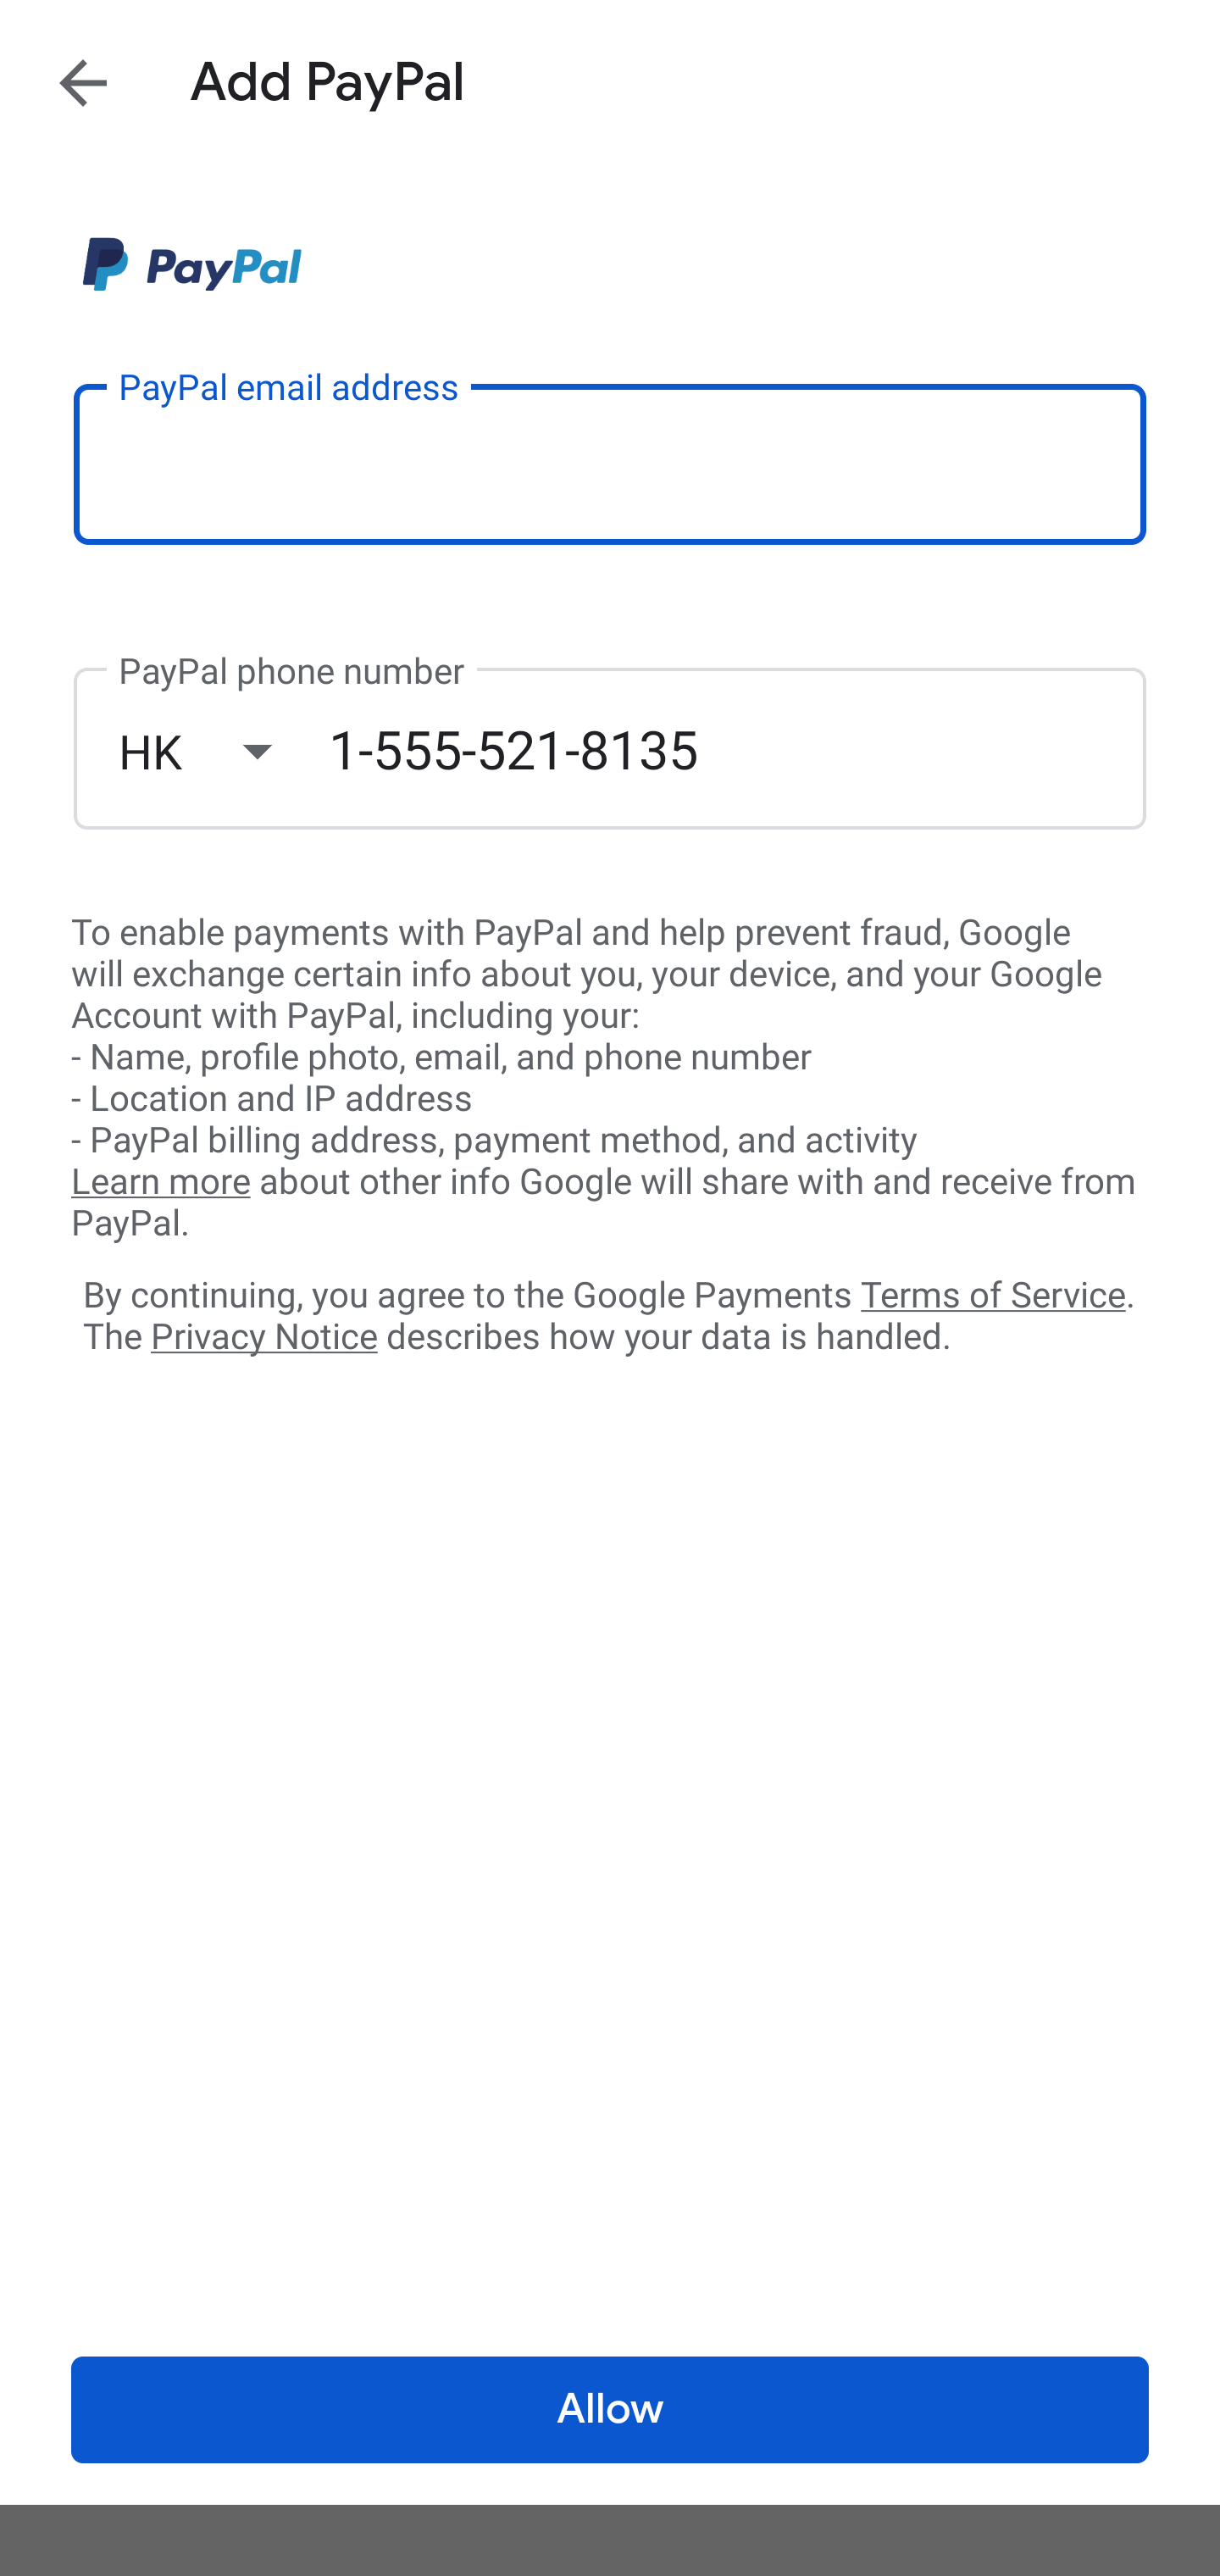 This screenshot has width=1220, height=2576. I want to click on PayPal email address, so click(610, 463).